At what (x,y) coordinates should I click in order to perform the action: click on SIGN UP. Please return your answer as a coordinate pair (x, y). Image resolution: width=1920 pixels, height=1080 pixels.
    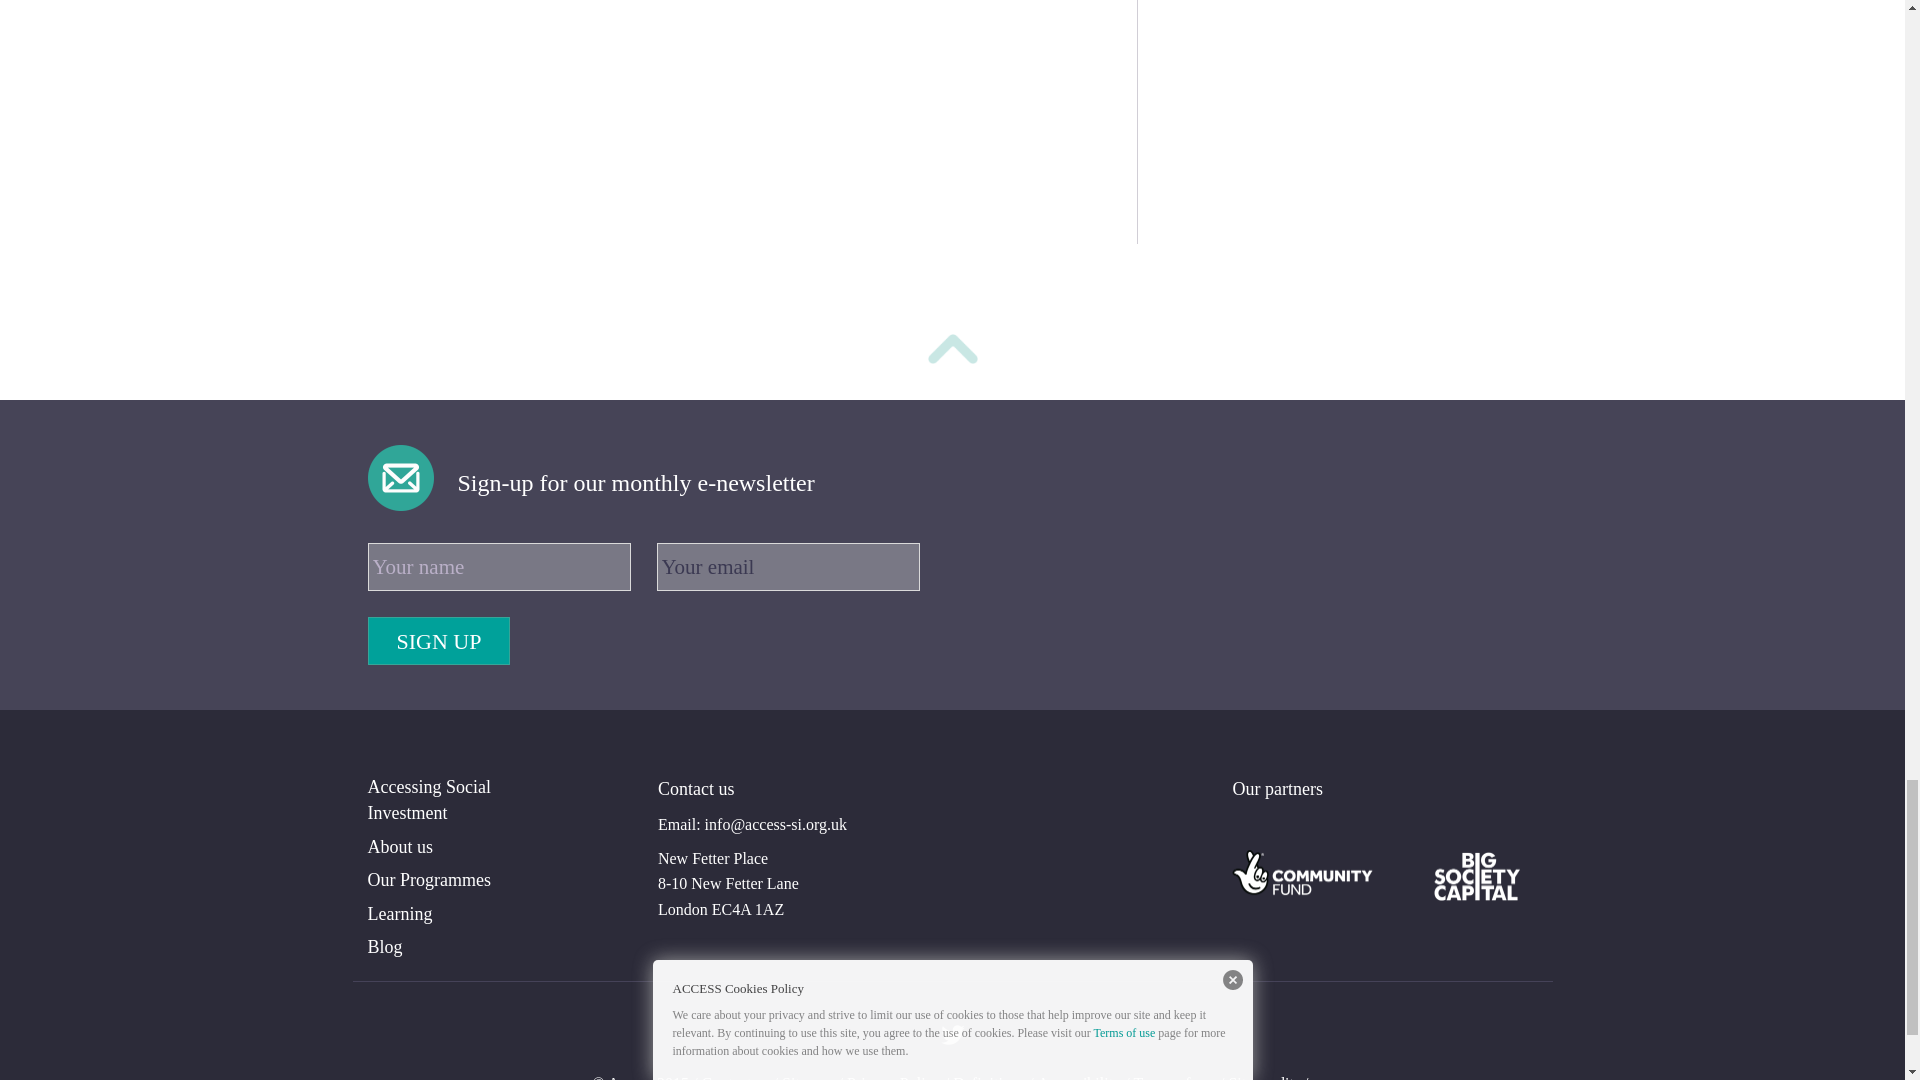
    Looking at the image, I should click on (439, 640).